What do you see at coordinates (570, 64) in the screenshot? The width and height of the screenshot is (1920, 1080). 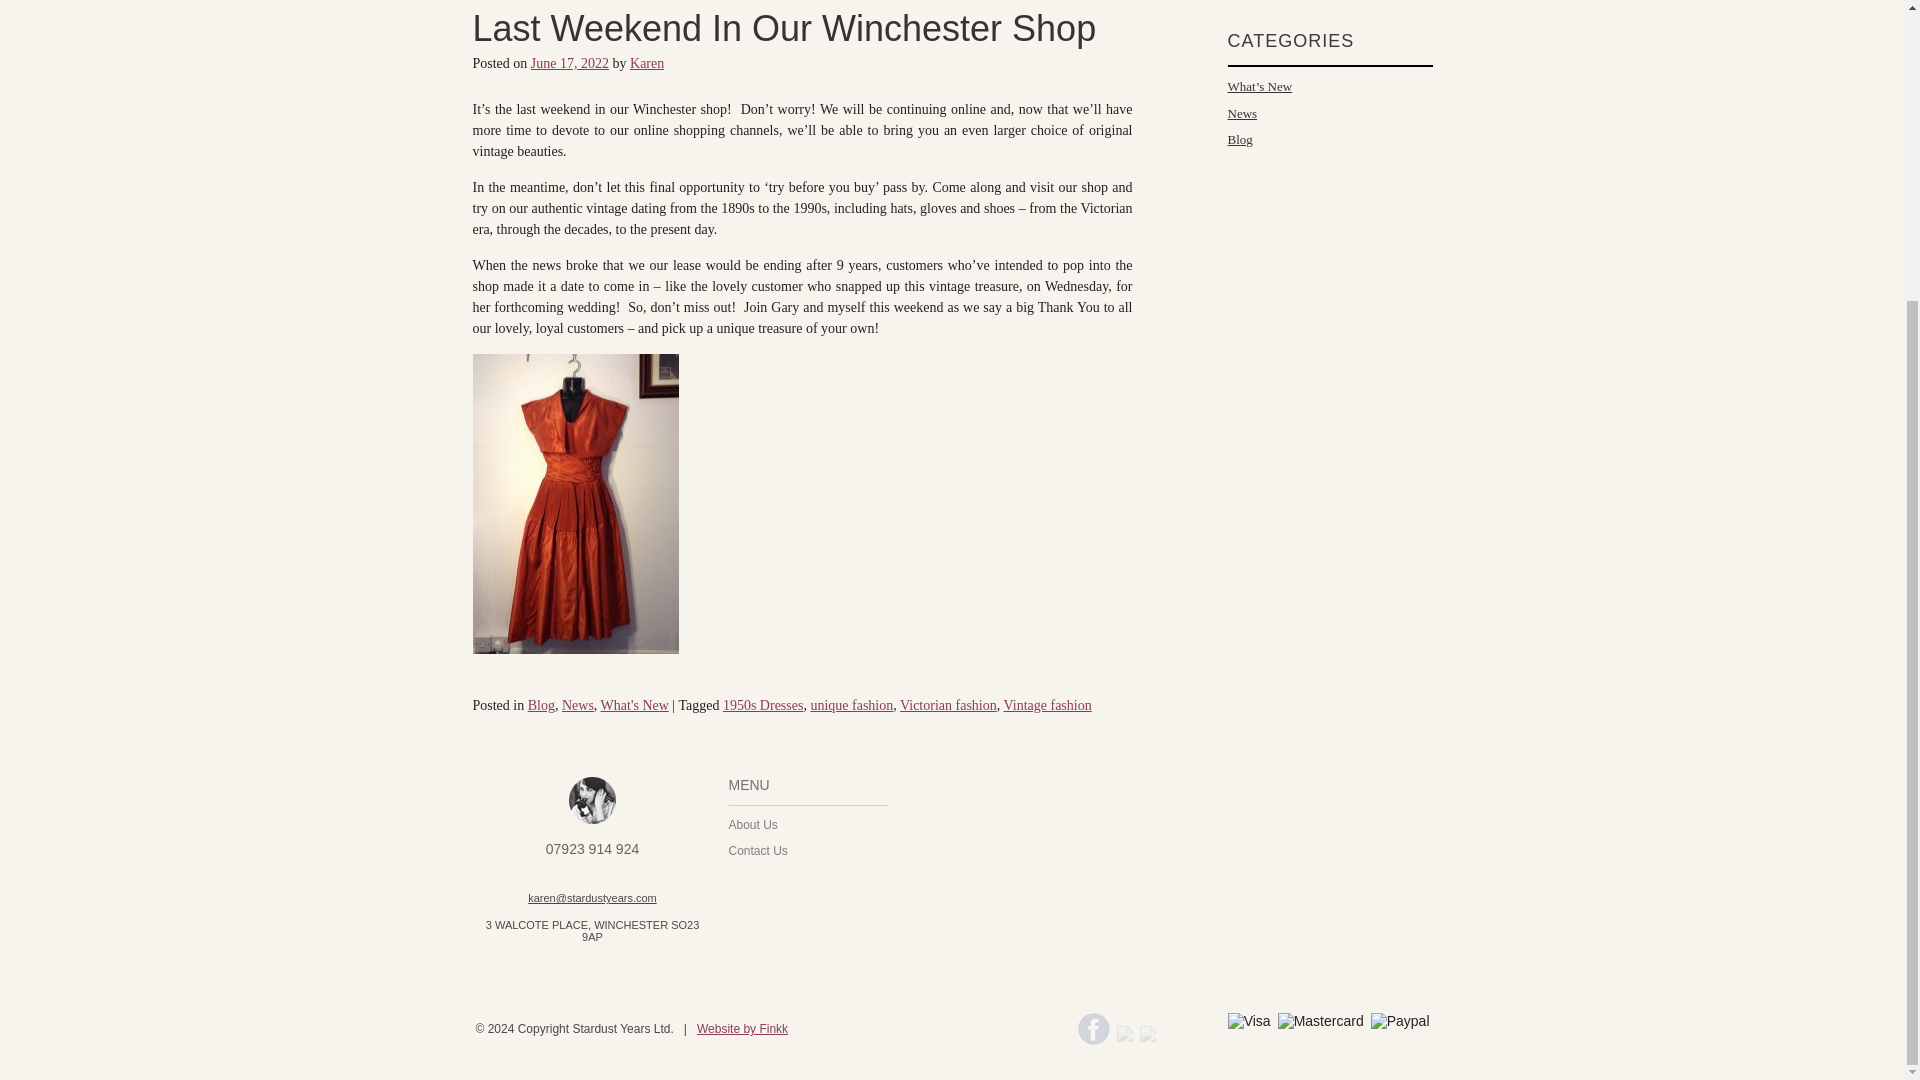 I see `3:29 pm` at bounding box center [570, 64].